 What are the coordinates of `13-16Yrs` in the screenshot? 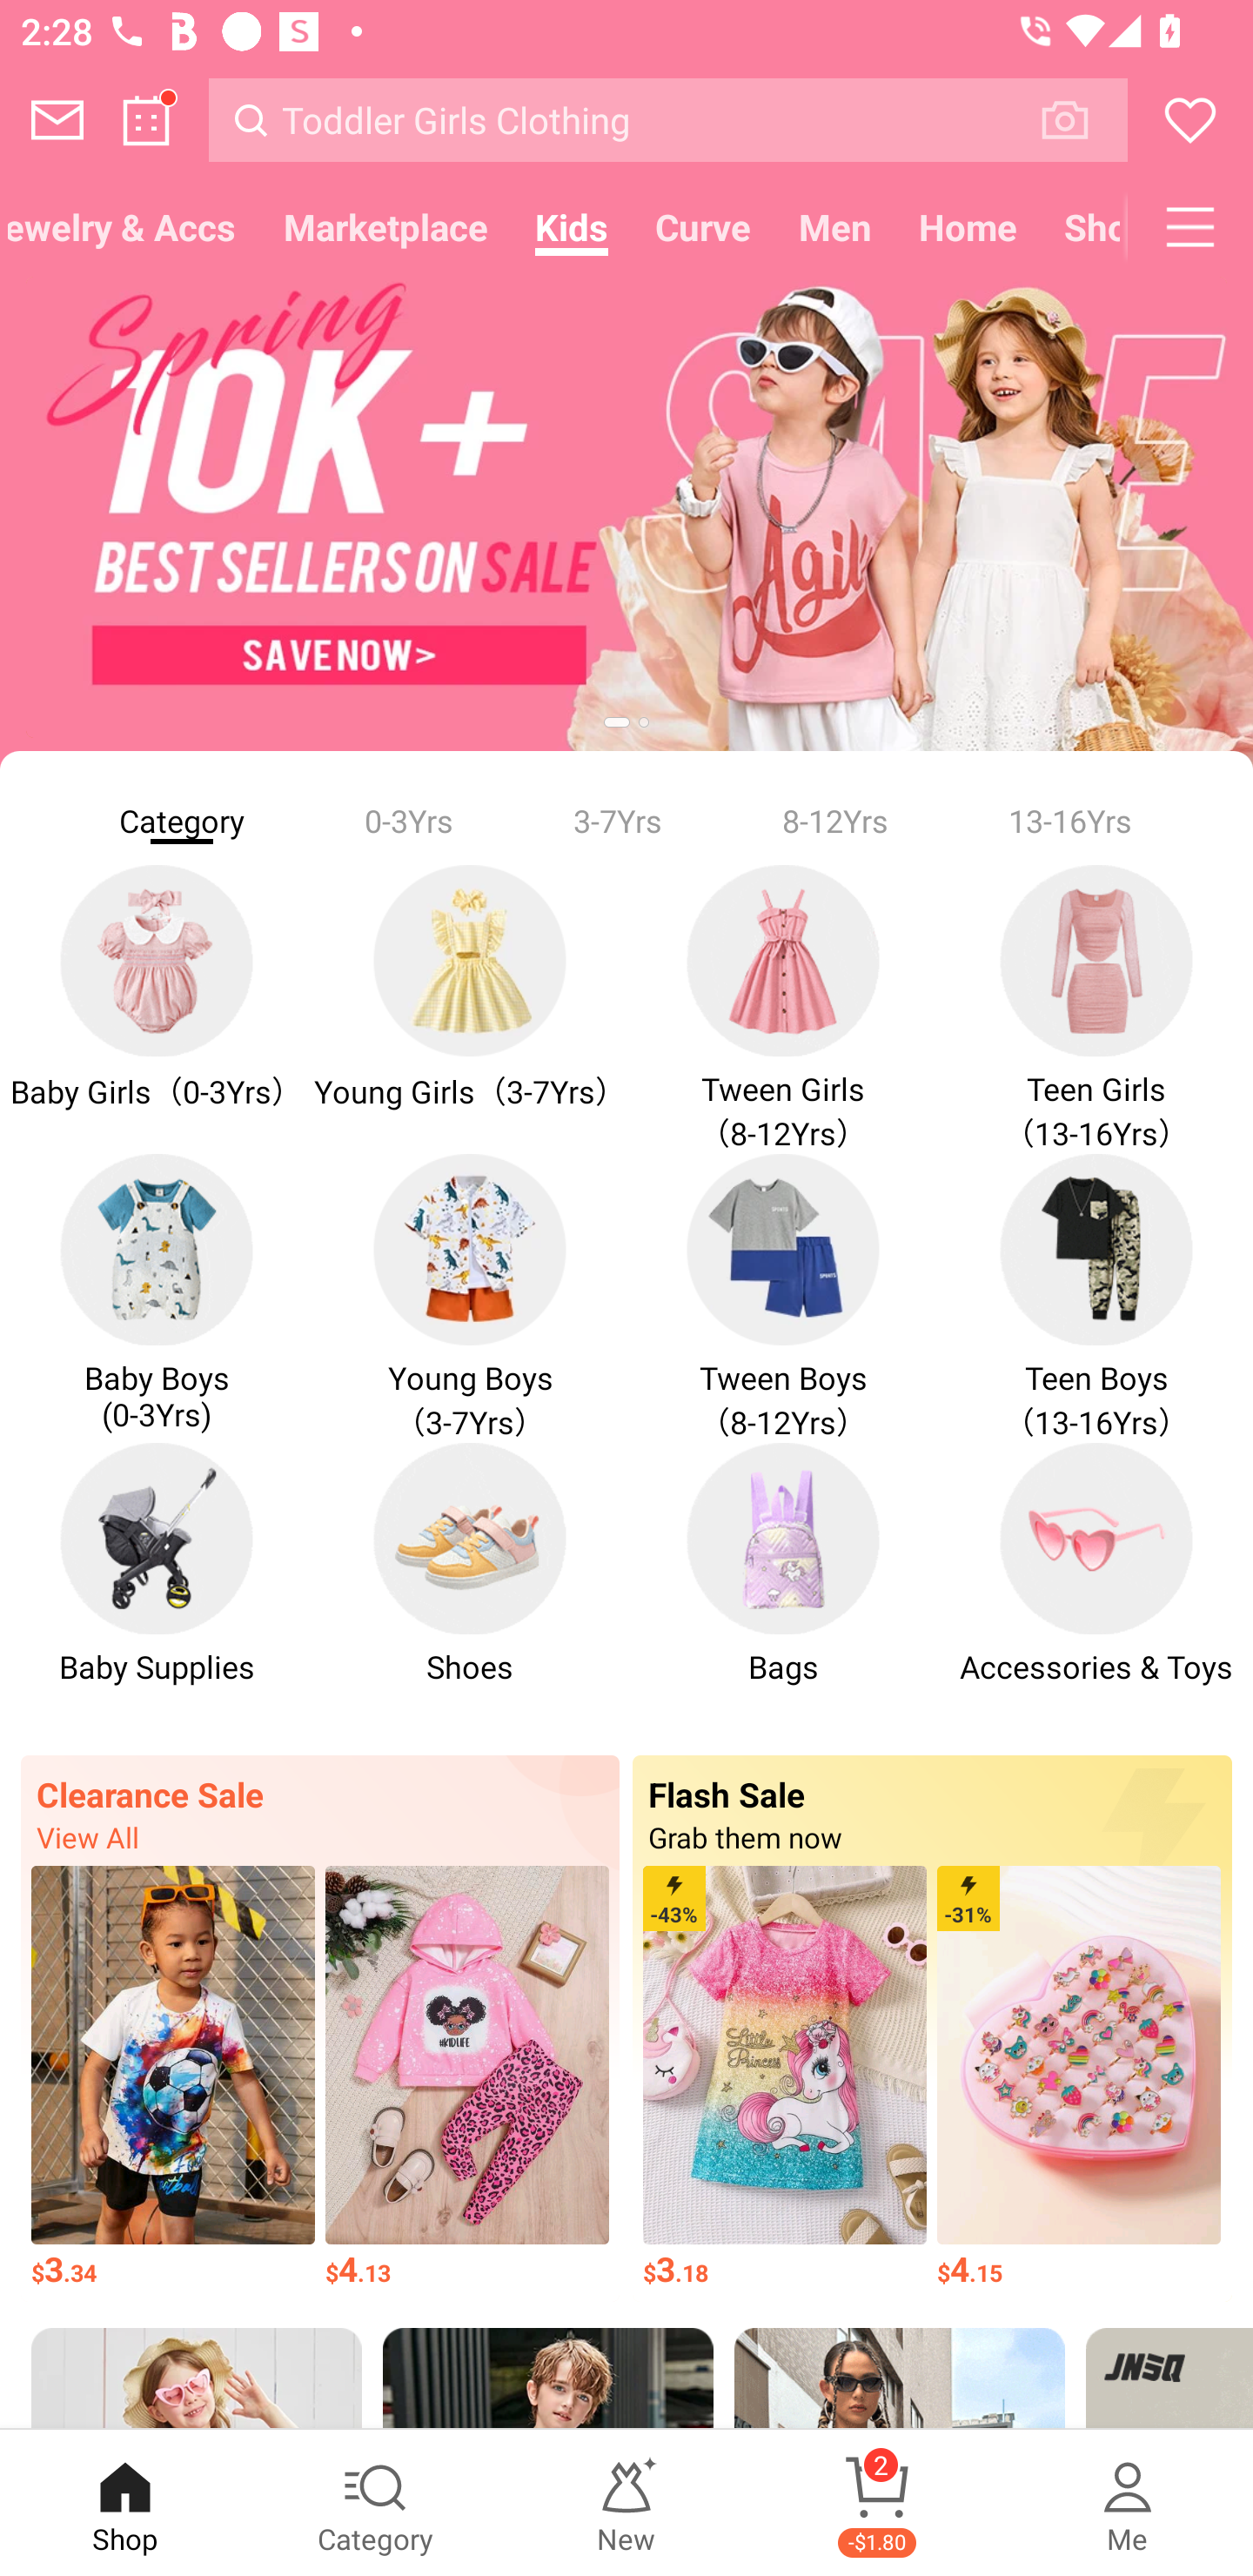 It's located at (1070, 820).